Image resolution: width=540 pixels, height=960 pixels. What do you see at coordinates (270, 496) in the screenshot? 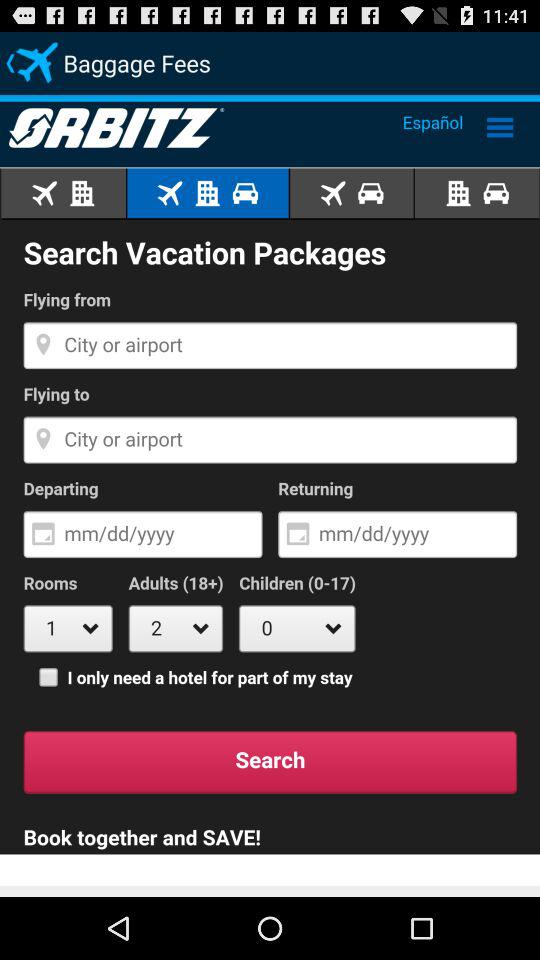
I see `search` at bounding box center [270, 496].